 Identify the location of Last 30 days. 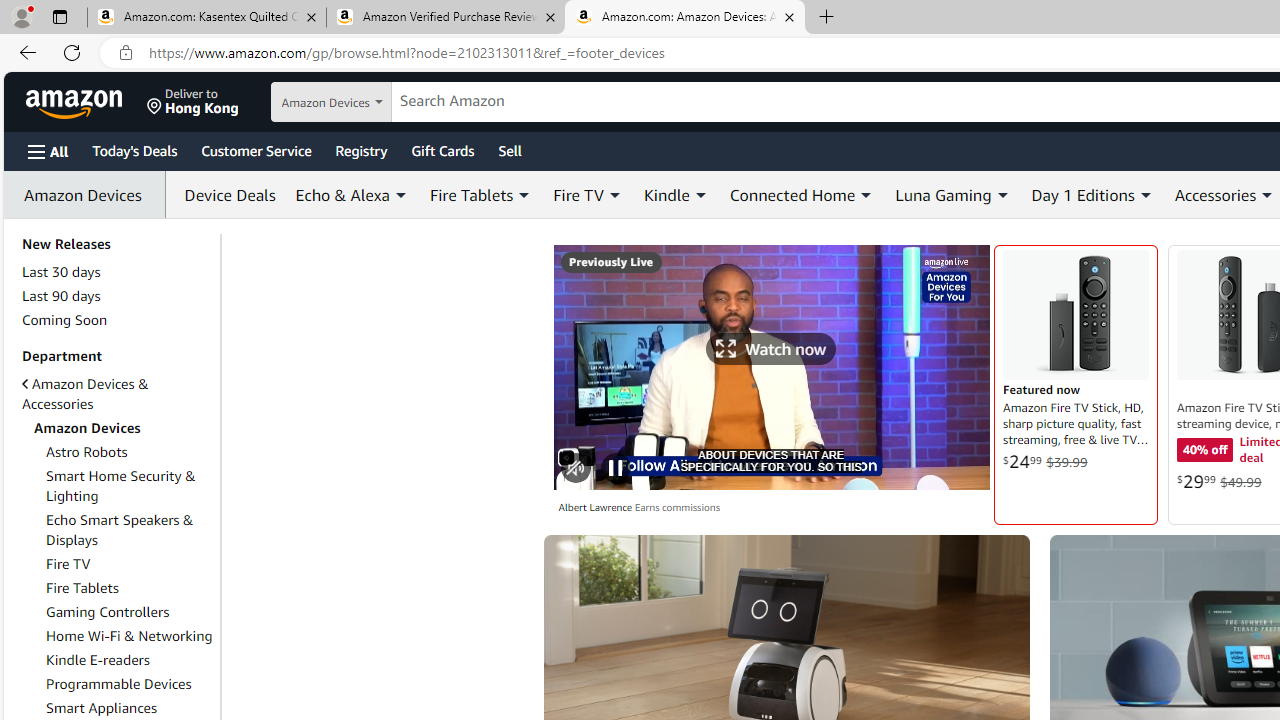
(61, 271).